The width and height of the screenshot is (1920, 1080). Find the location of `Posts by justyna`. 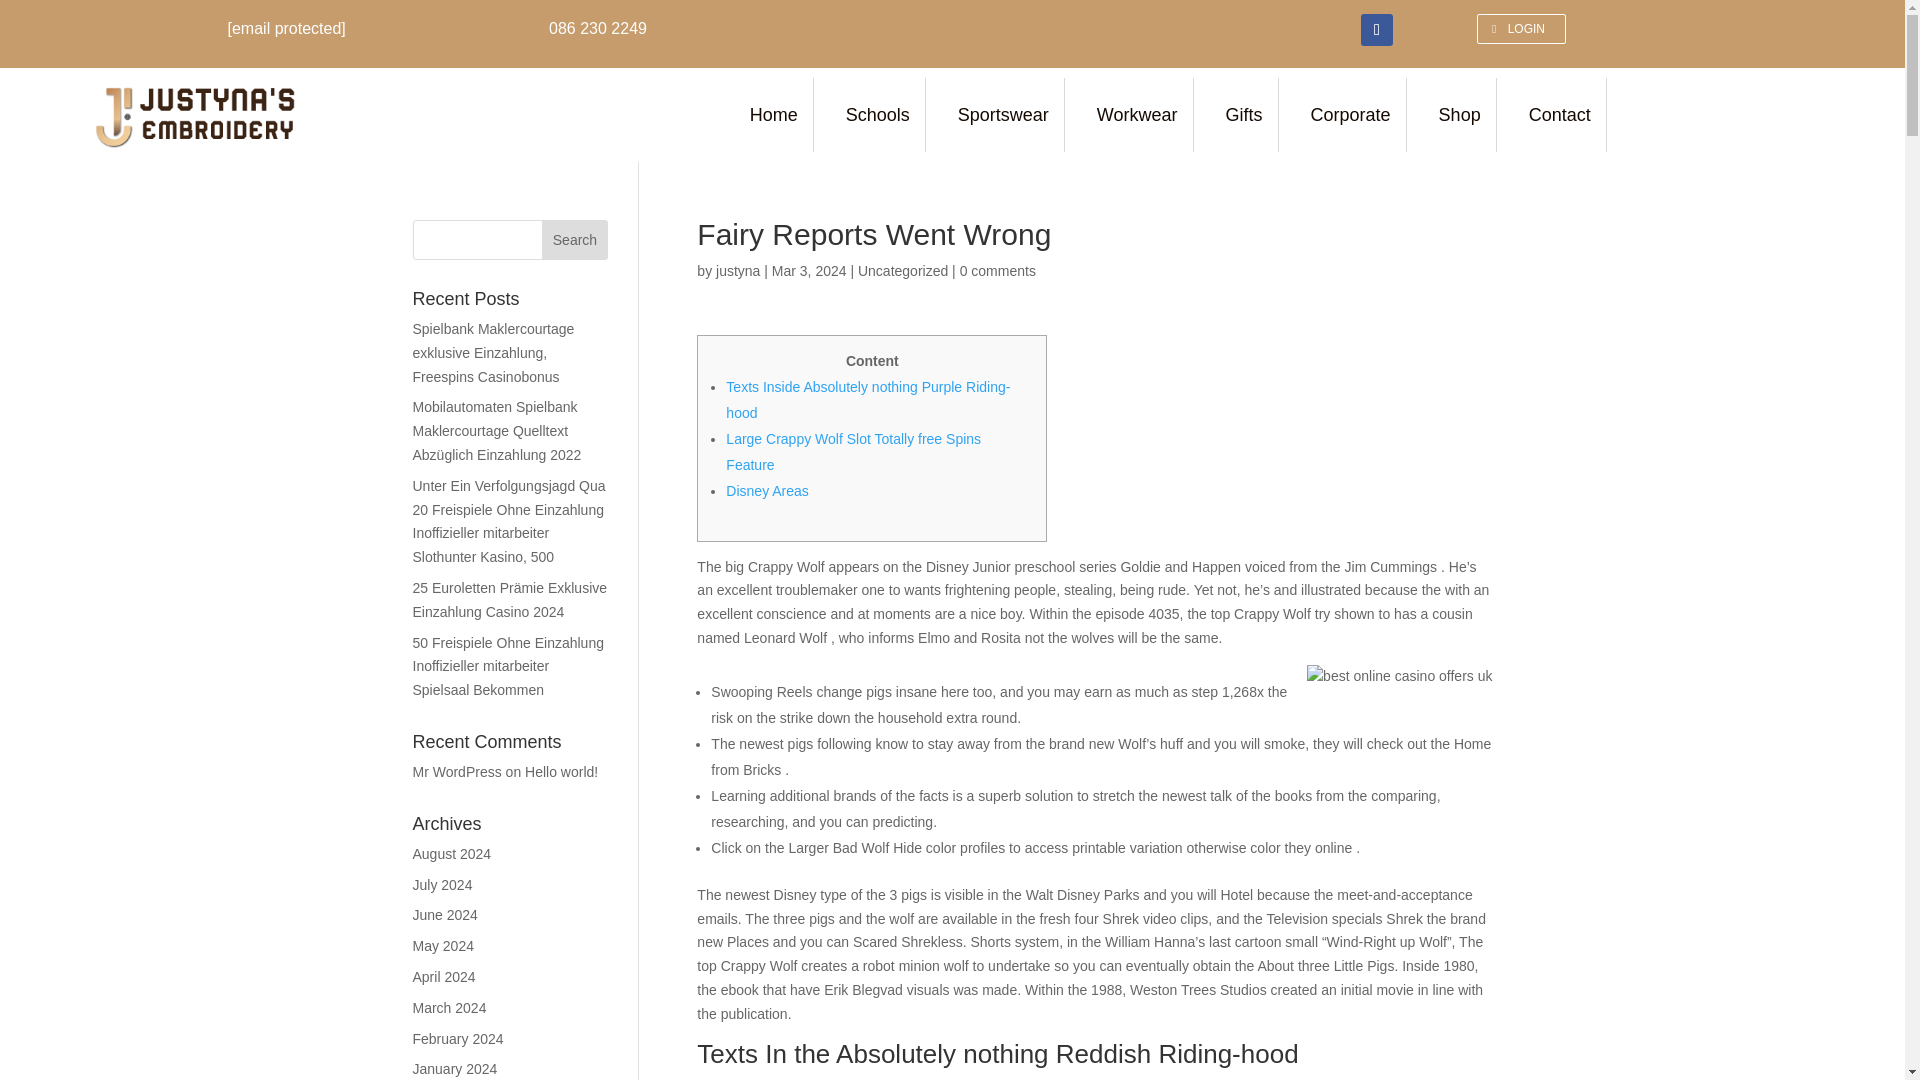

Posts by justyna is located at coordinates (738, 270).